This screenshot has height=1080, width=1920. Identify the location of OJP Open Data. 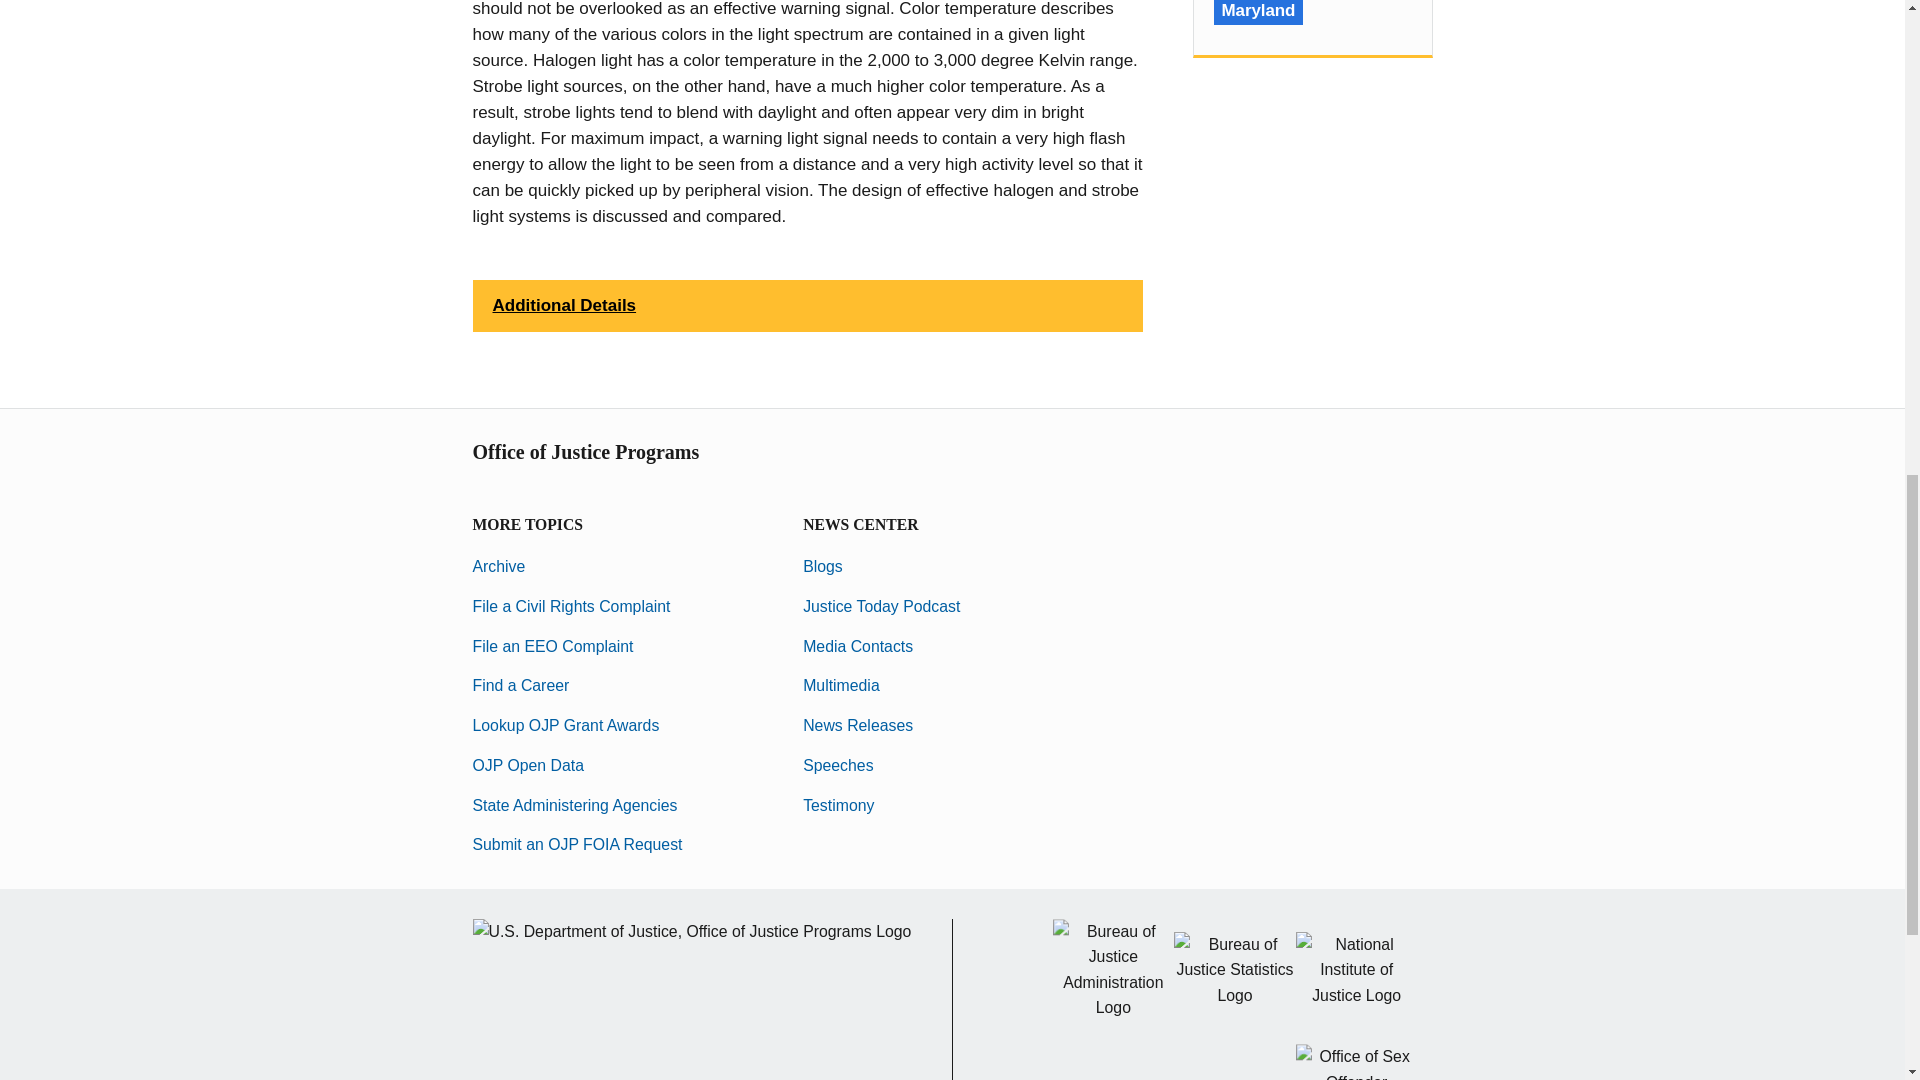
(528, 766).